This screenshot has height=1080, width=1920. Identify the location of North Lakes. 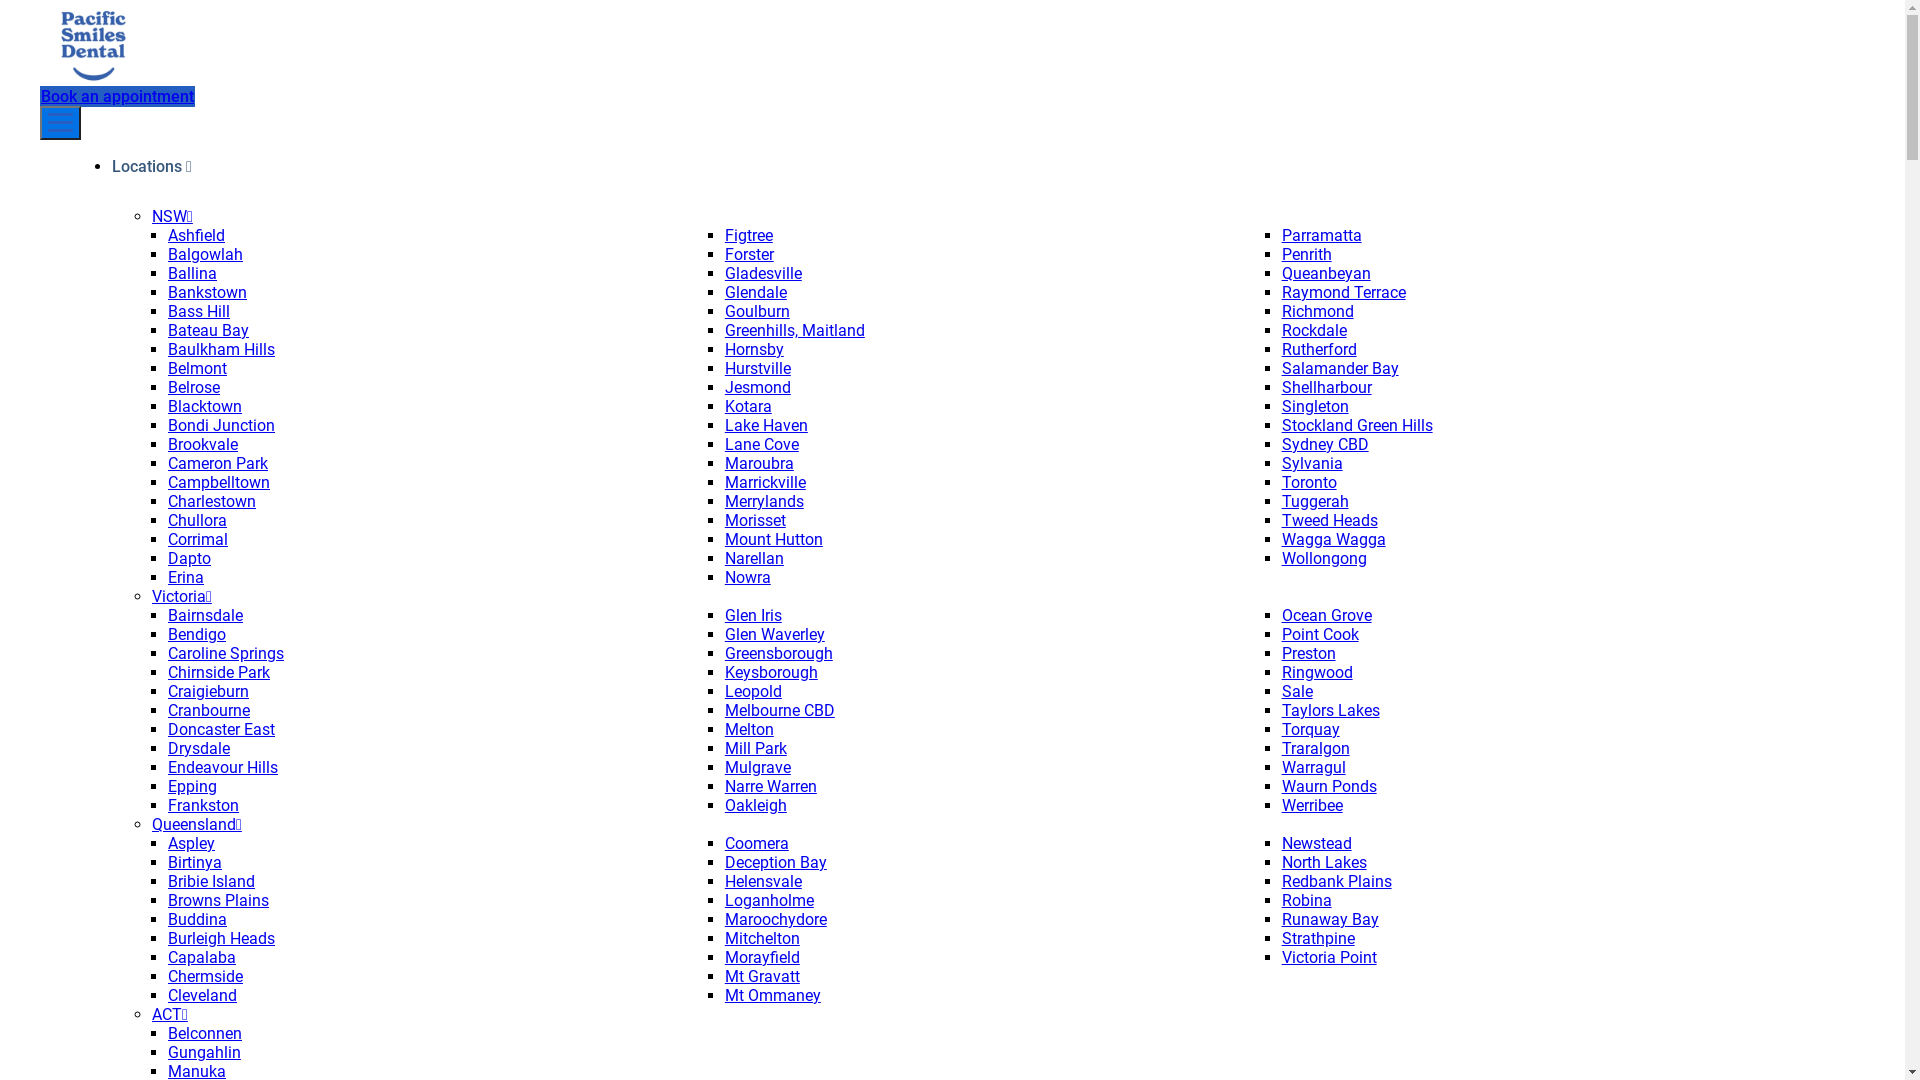
(1324, 862).